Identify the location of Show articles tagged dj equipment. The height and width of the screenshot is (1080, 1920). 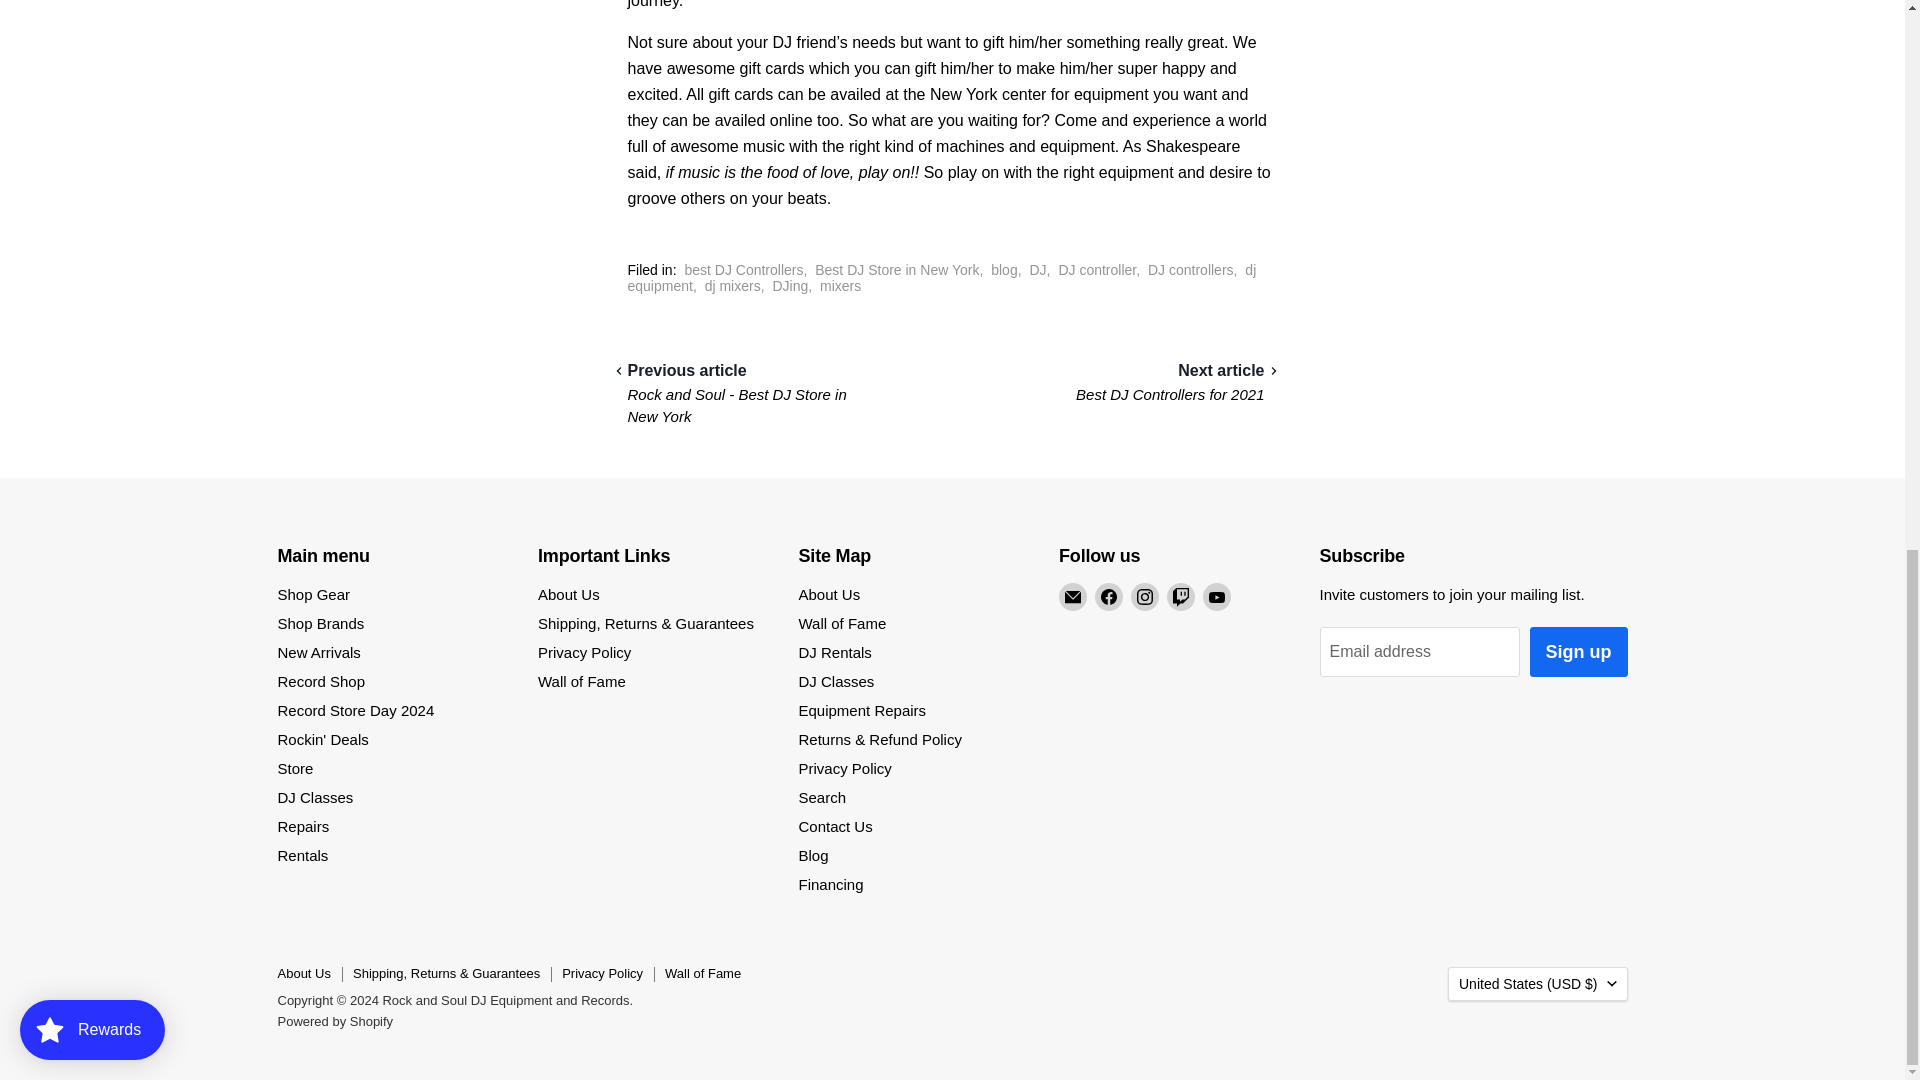
(942, 278).